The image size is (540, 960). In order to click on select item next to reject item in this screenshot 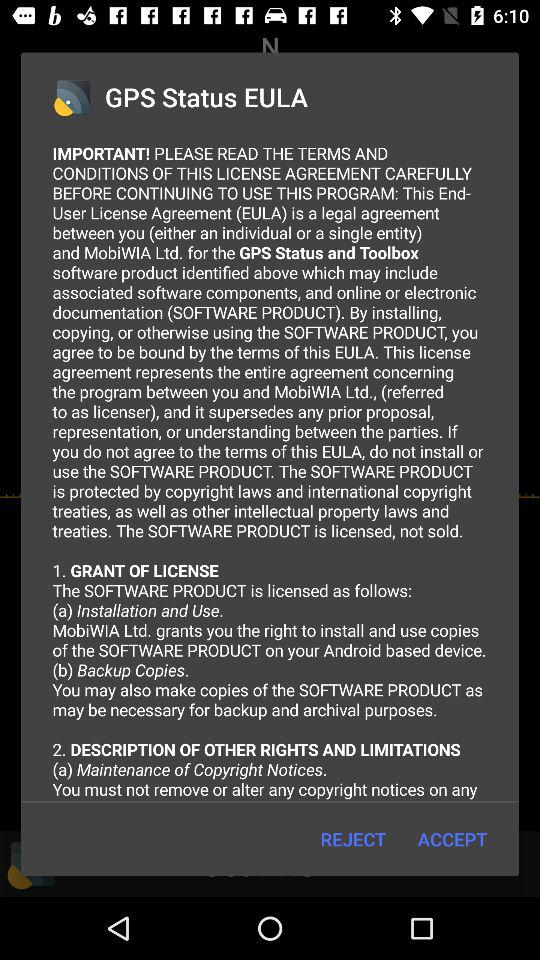, I will do `click(452, 838)`.